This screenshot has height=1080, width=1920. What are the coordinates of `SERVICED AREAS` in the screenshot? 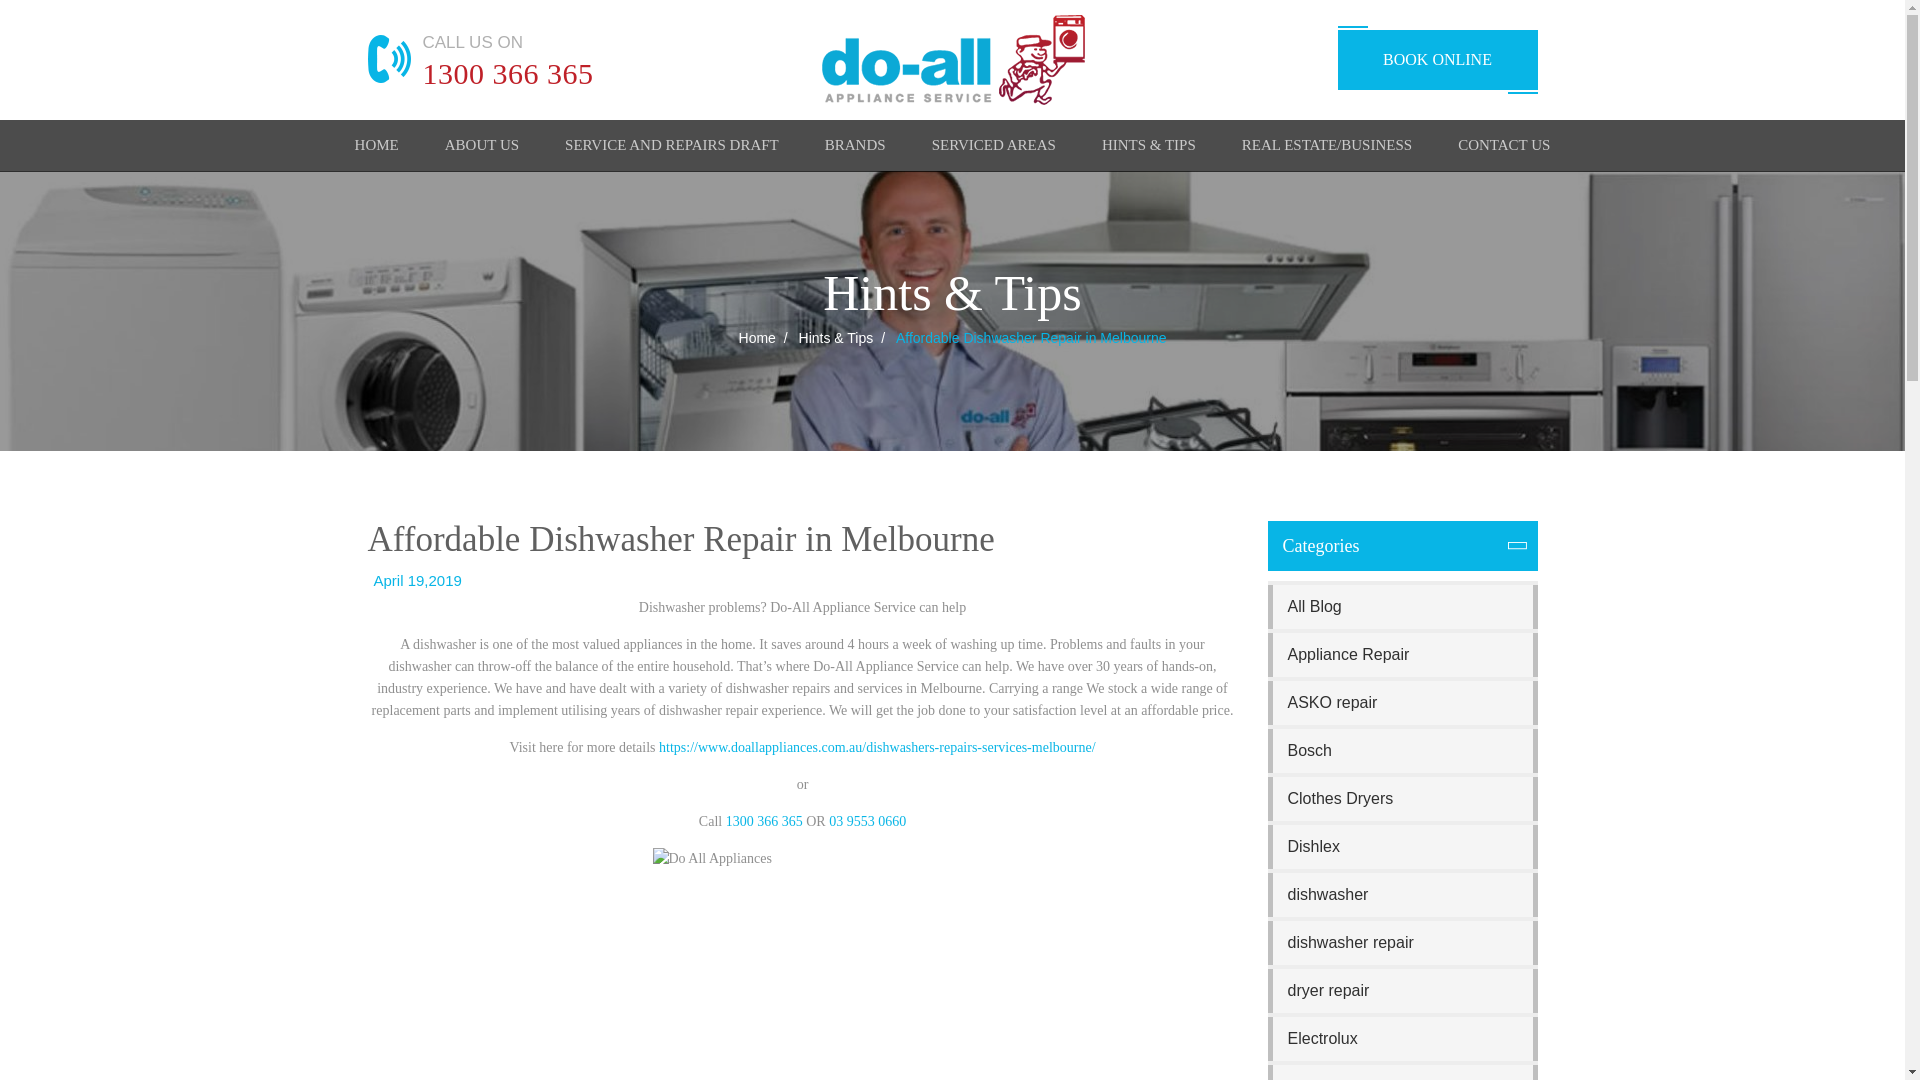 It's located at (994, 148).